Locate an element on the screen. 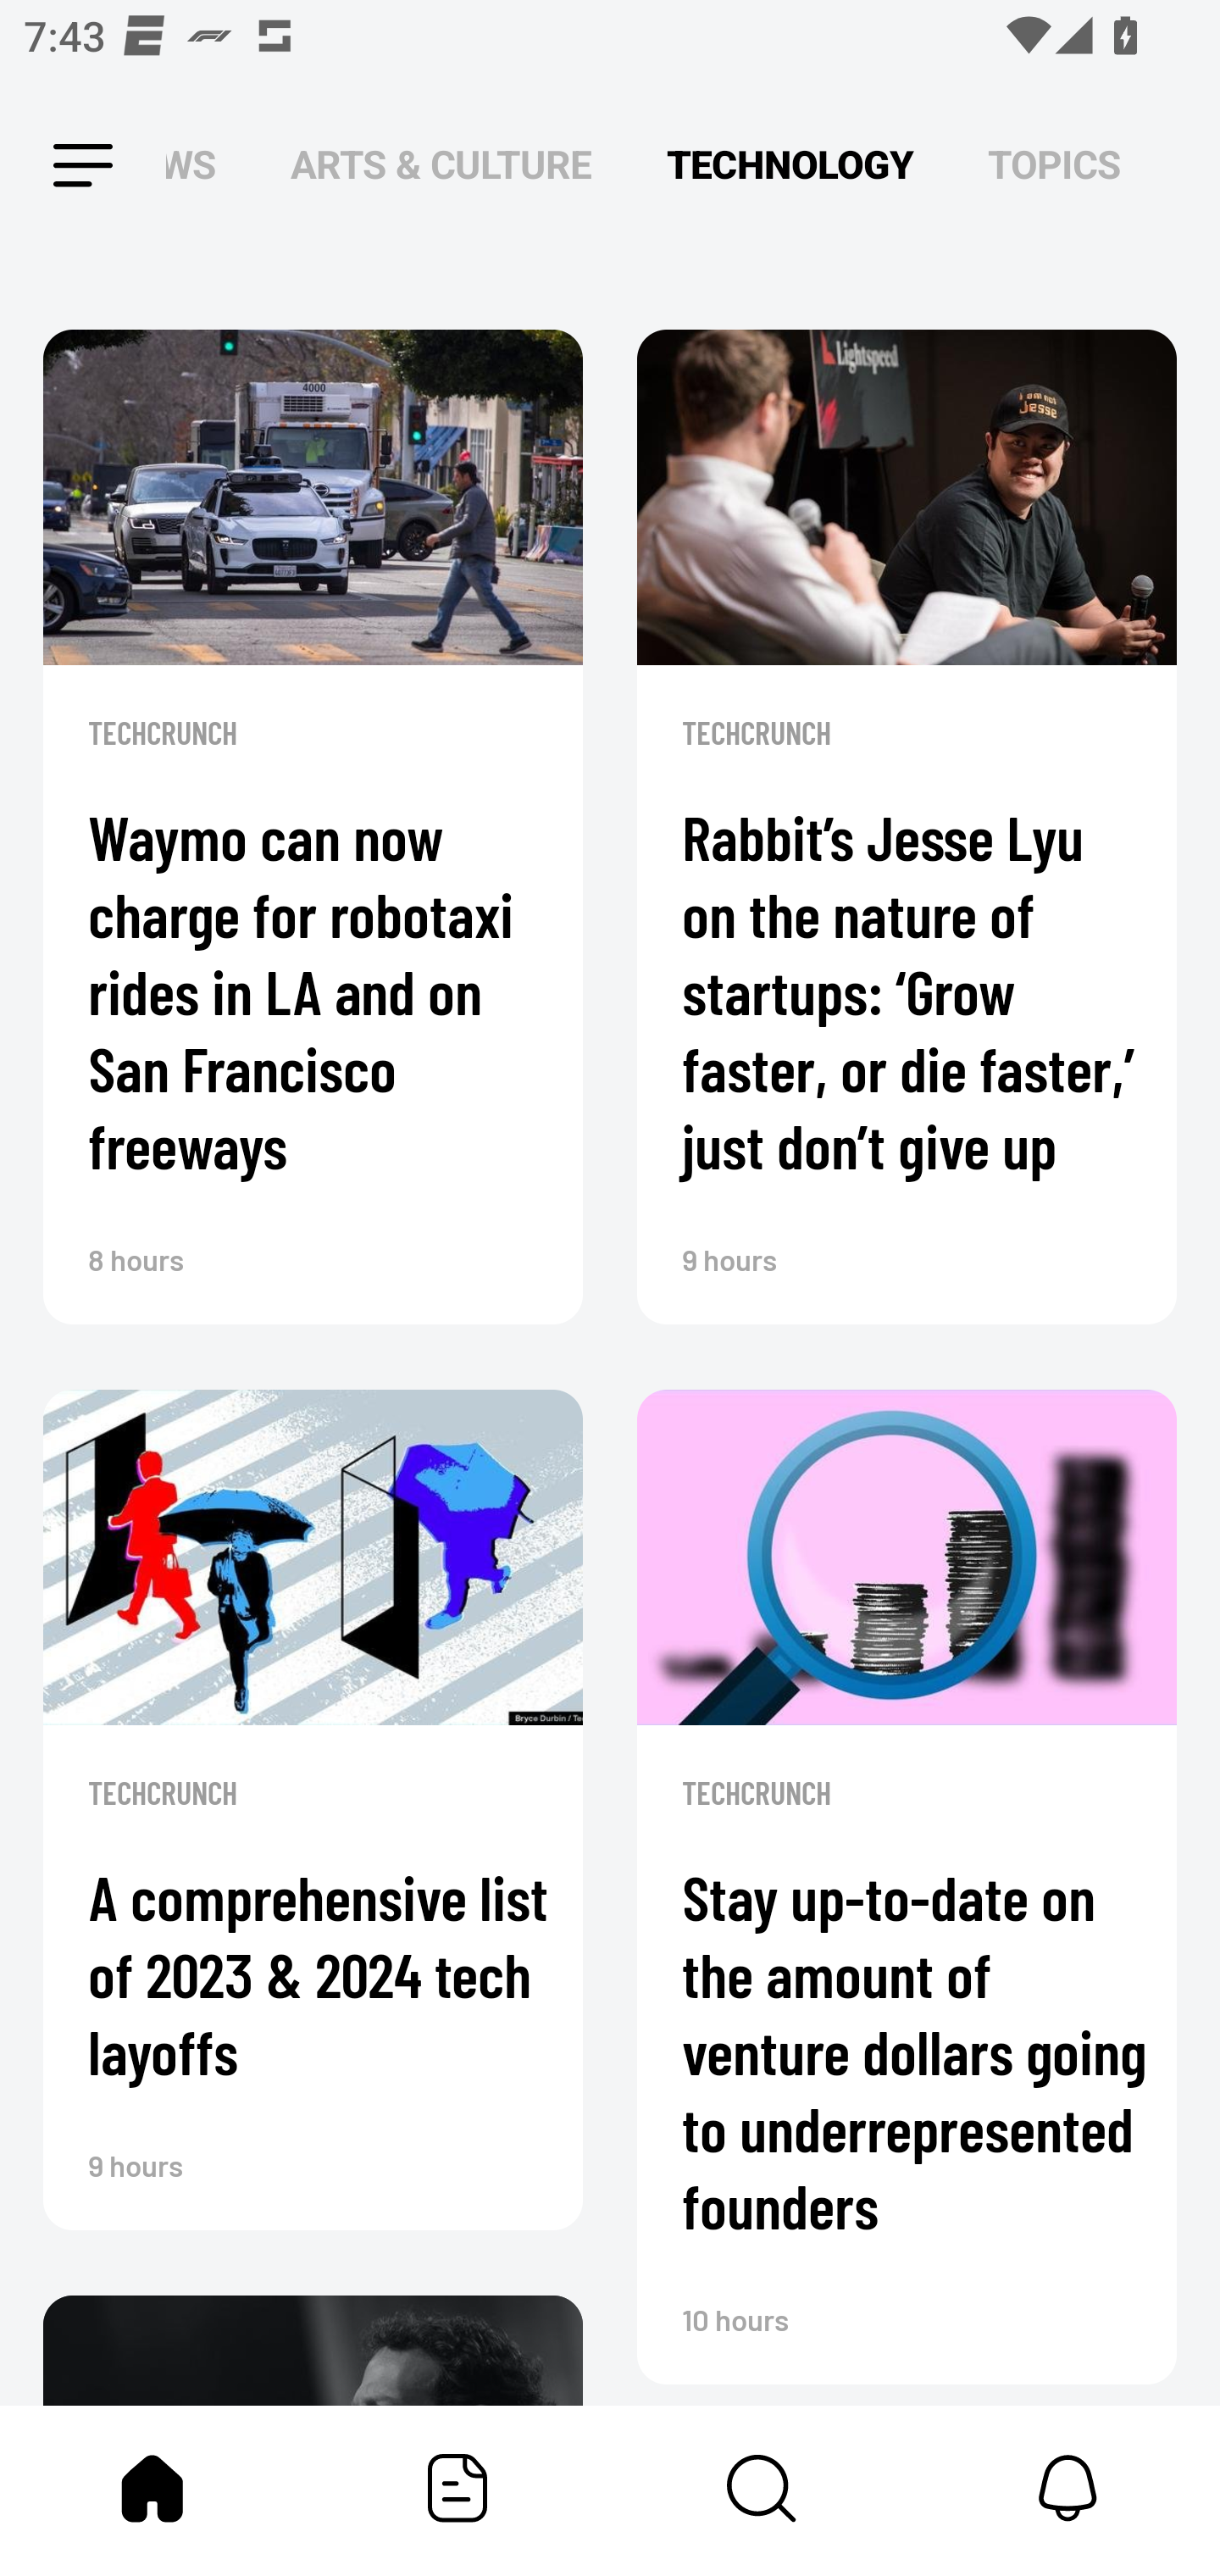 The height and width of the screenshot is (2576, 1220). Notifications is located at coordinates (1067, 2488).